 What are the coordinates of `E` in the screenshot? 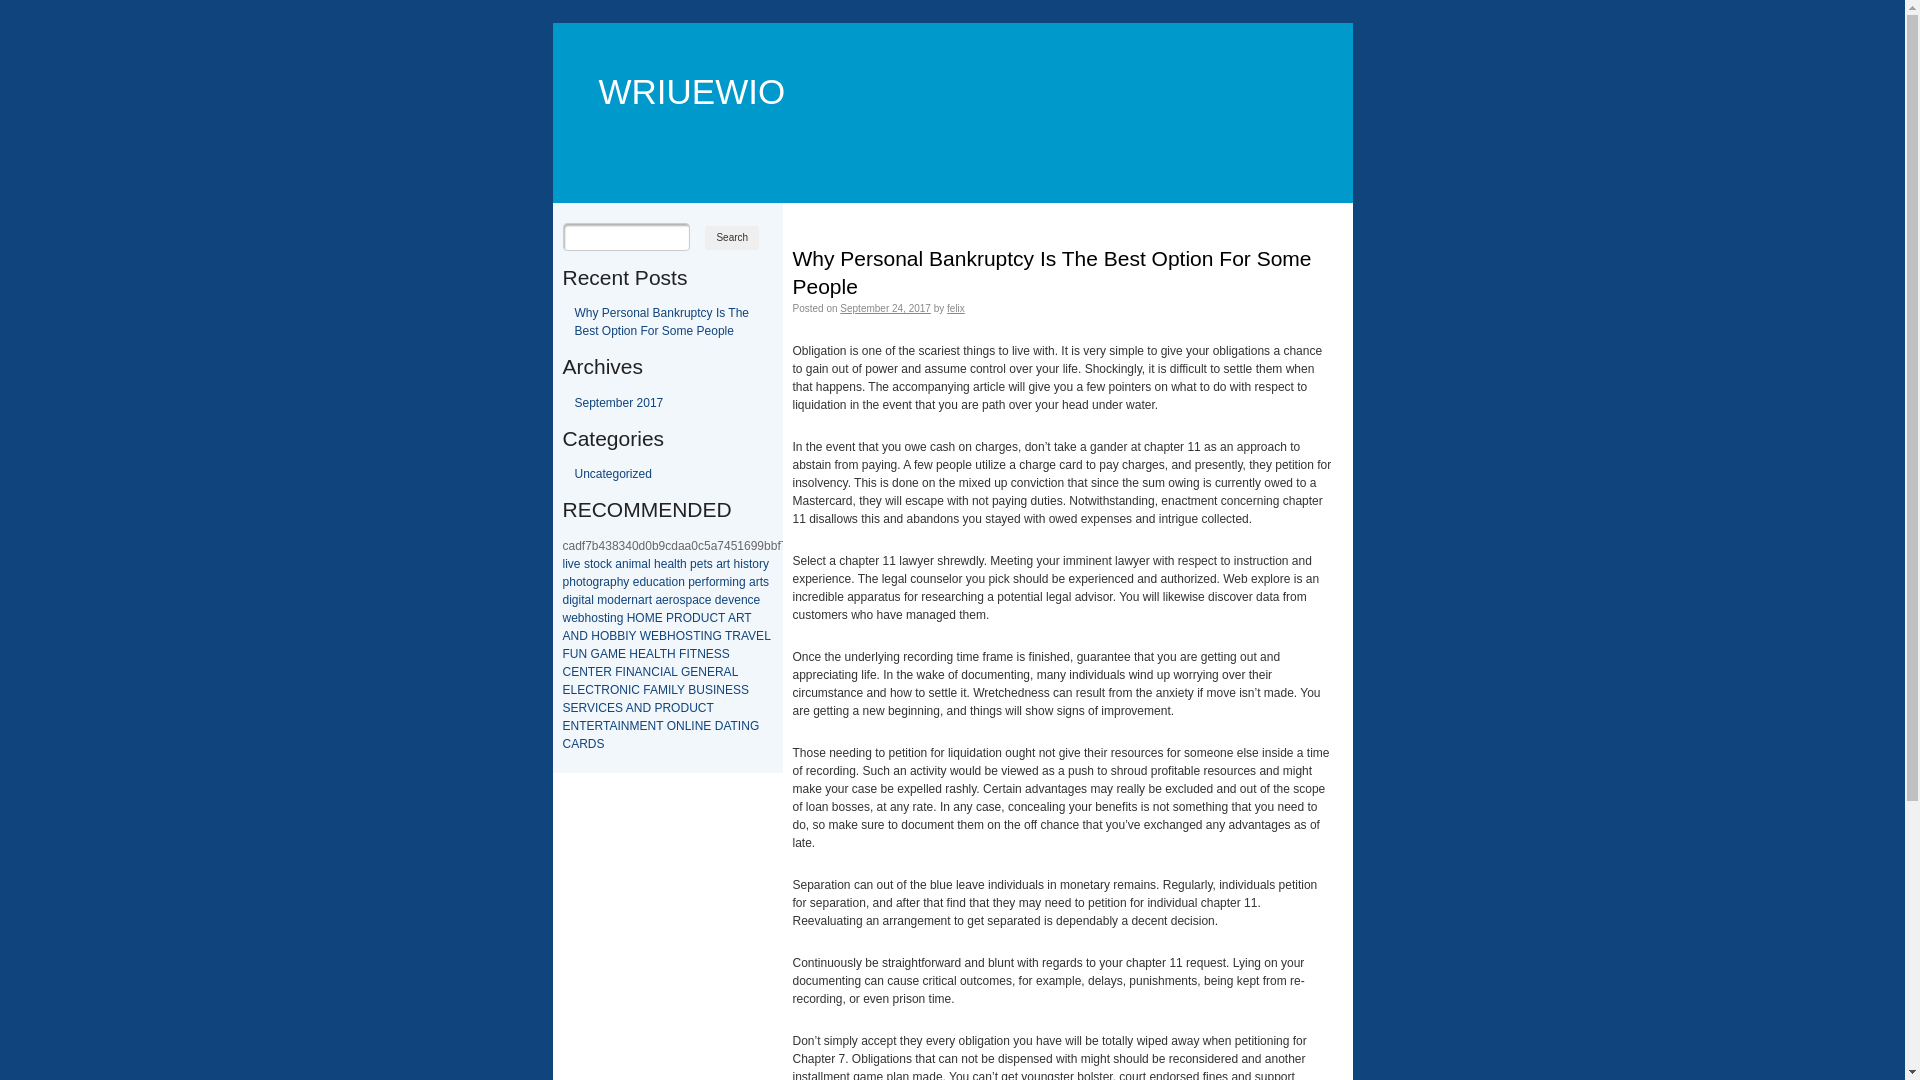 It's located at (707, 726).